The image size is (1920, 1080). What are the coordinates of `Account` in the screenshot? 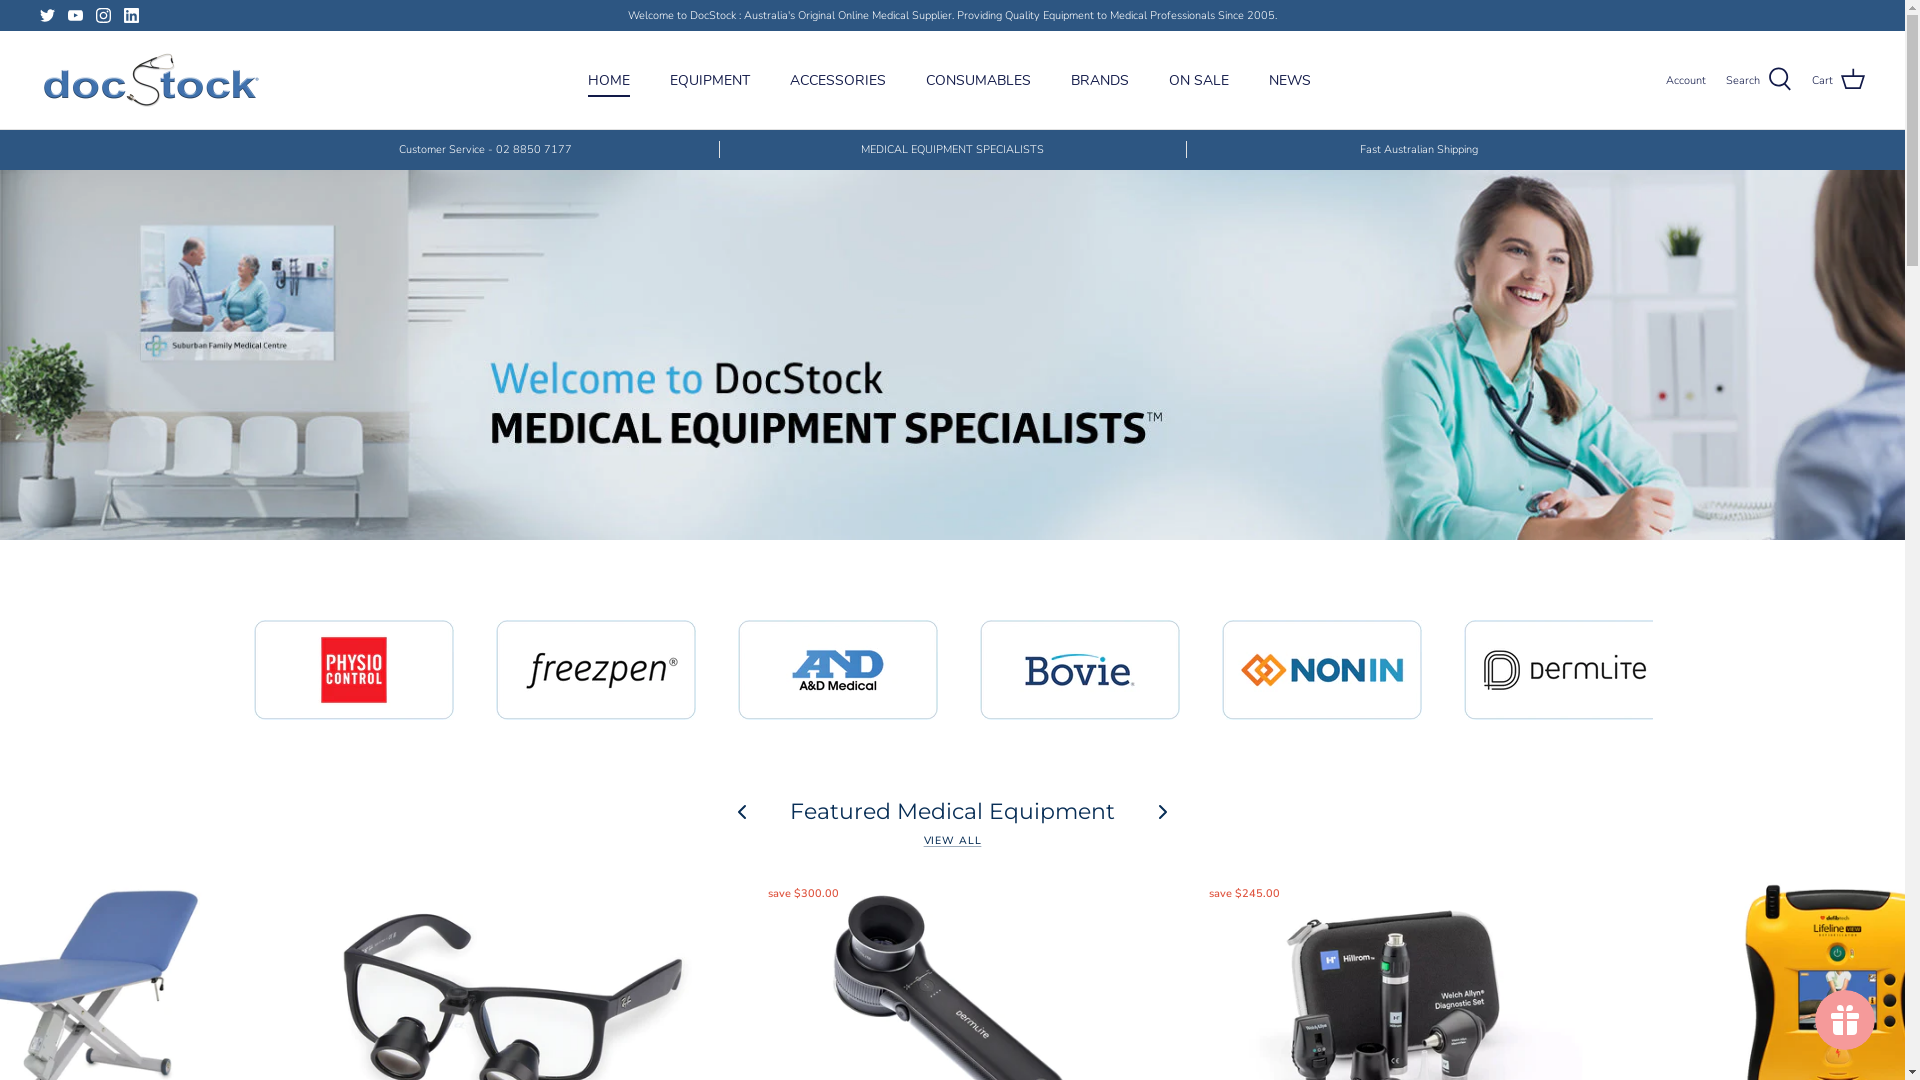 It's located at (1686, 81).